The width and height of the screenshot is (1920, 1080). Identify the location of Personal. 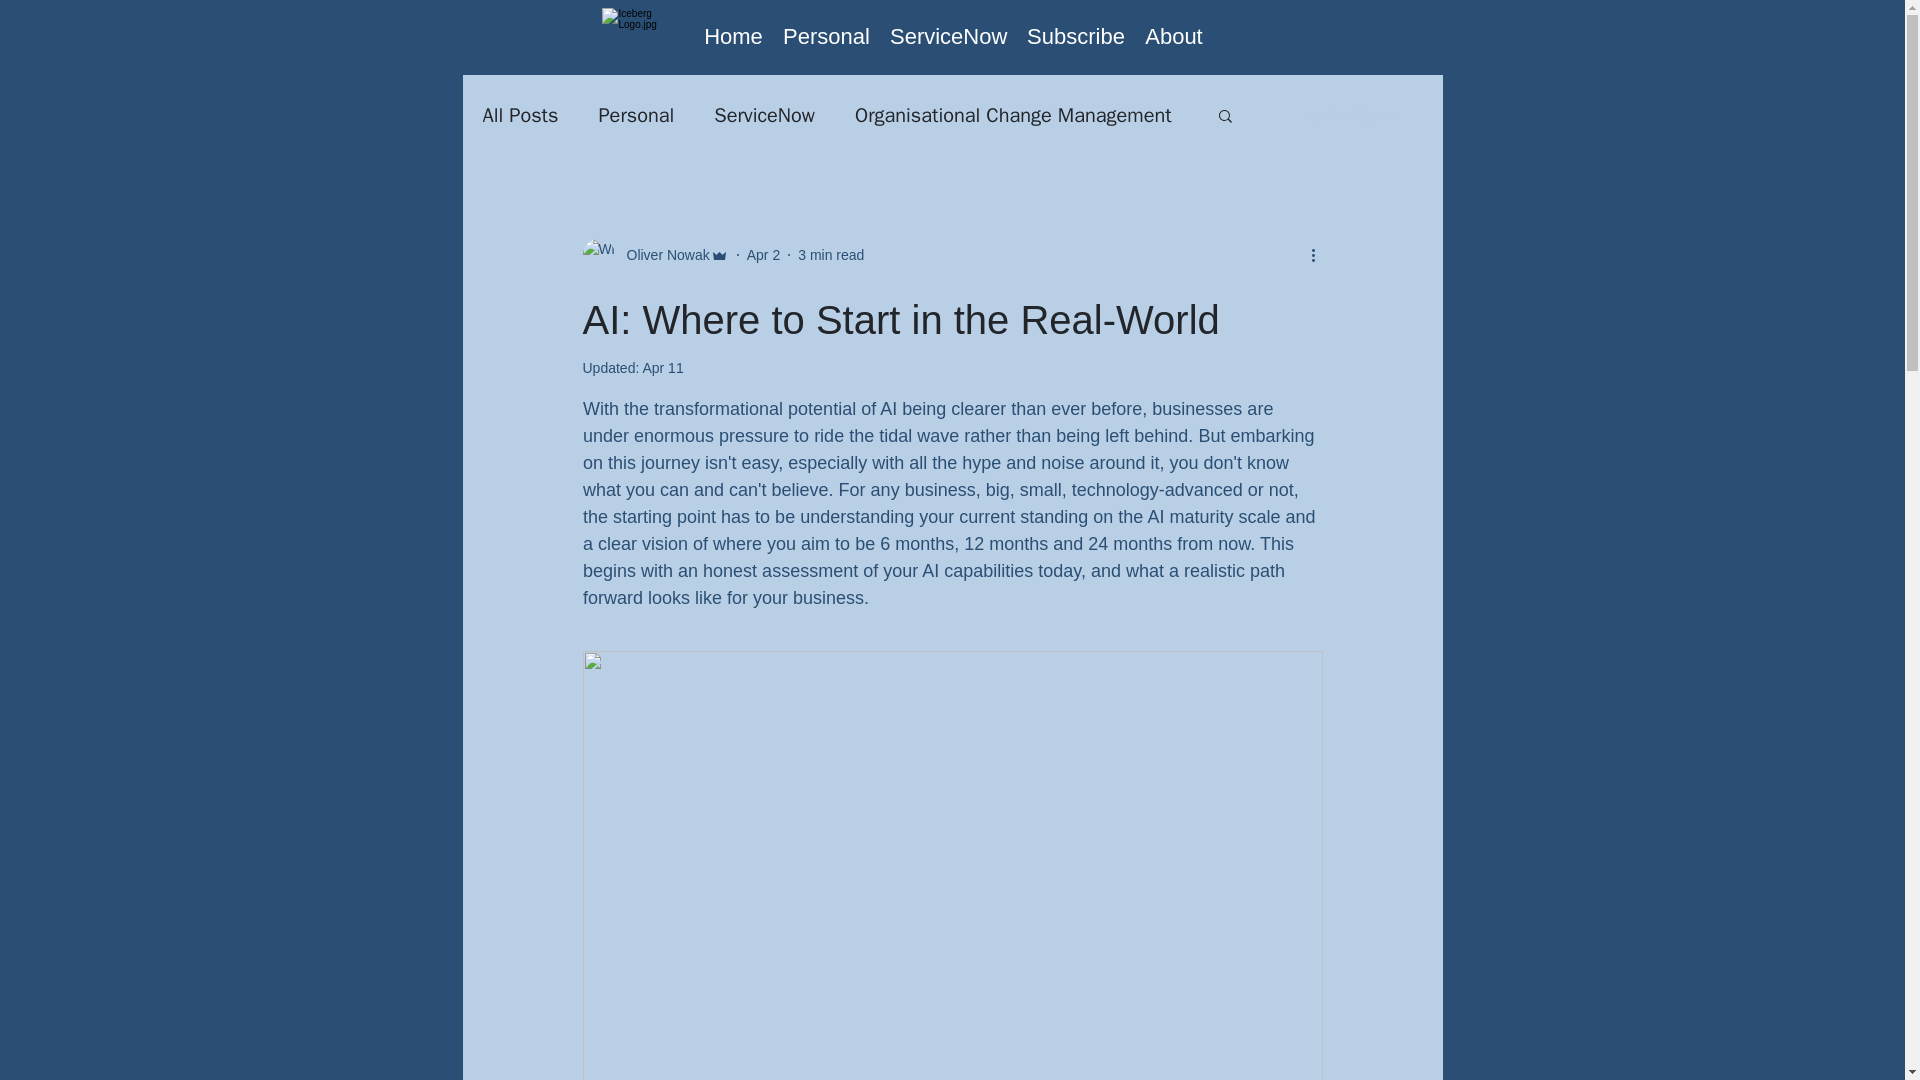
(826, 36).